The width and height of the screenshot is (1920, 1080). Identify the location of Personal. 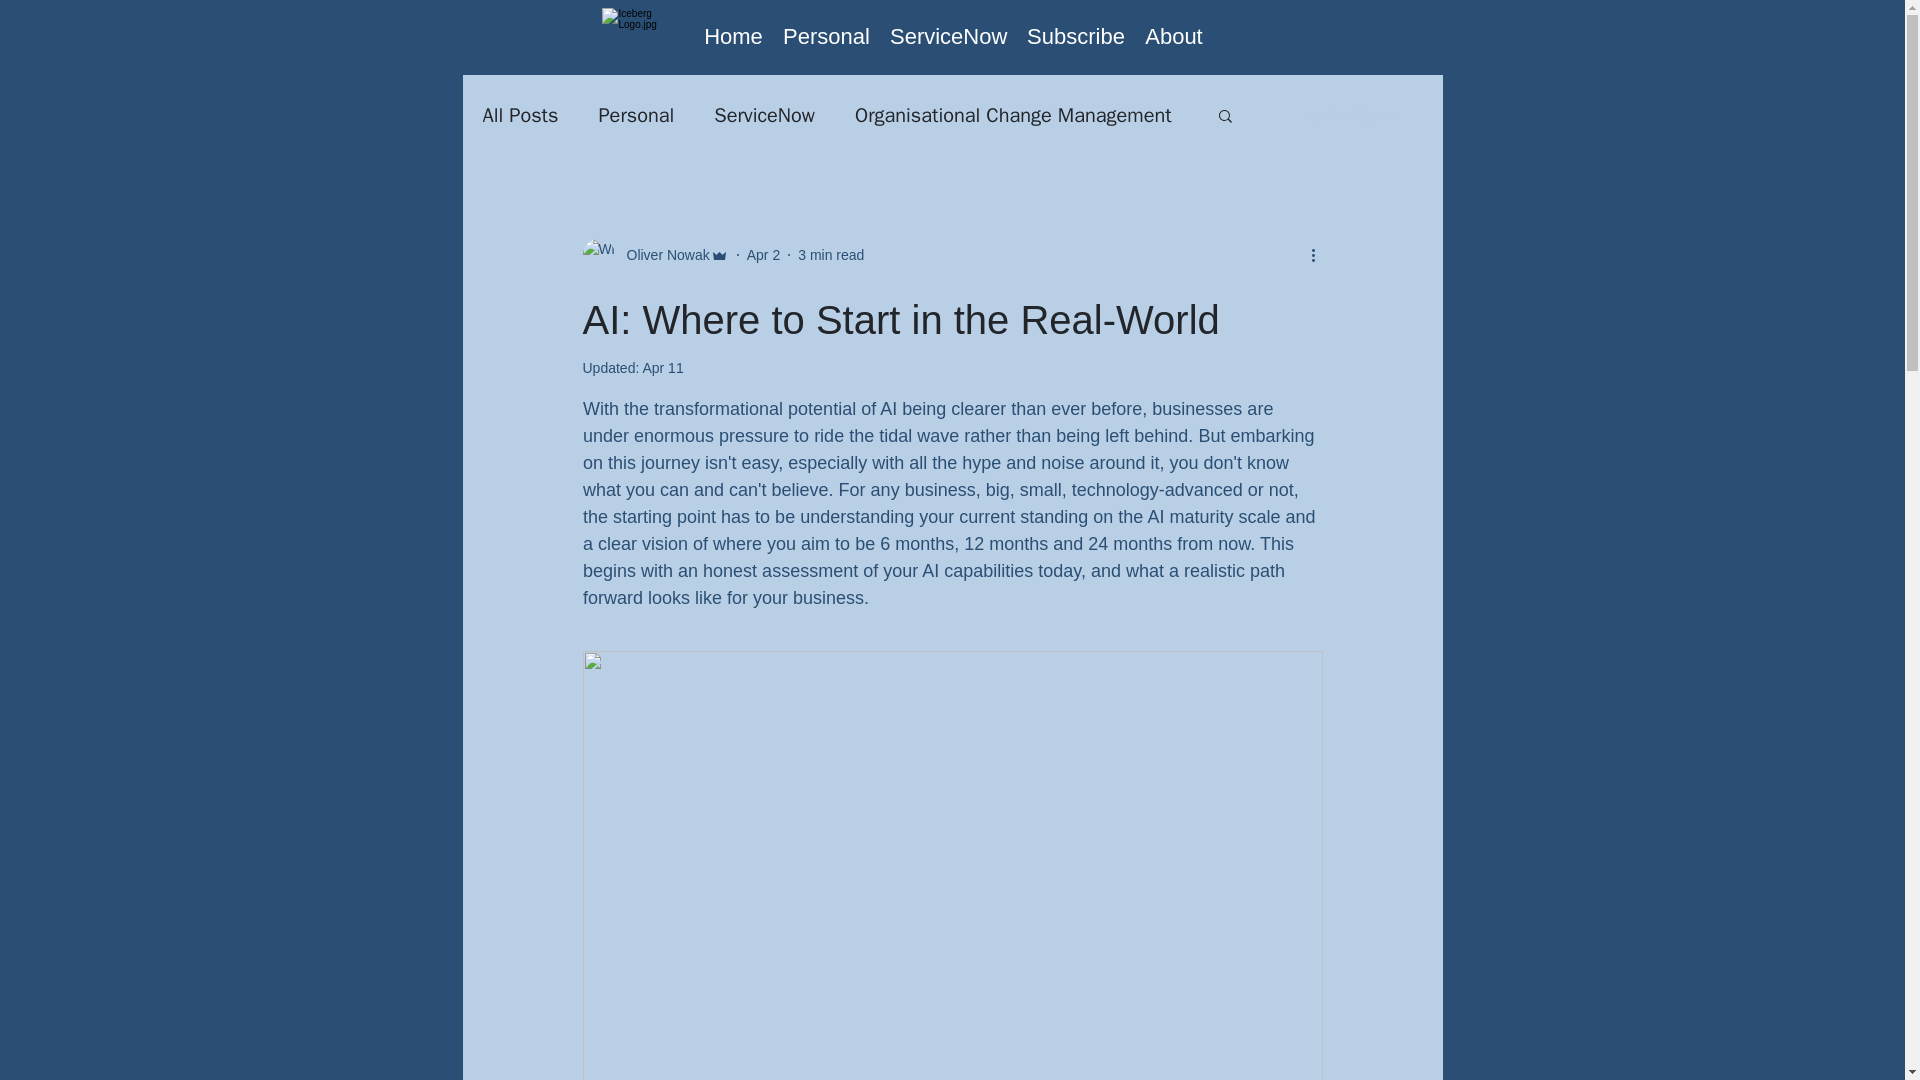
(826, 36).